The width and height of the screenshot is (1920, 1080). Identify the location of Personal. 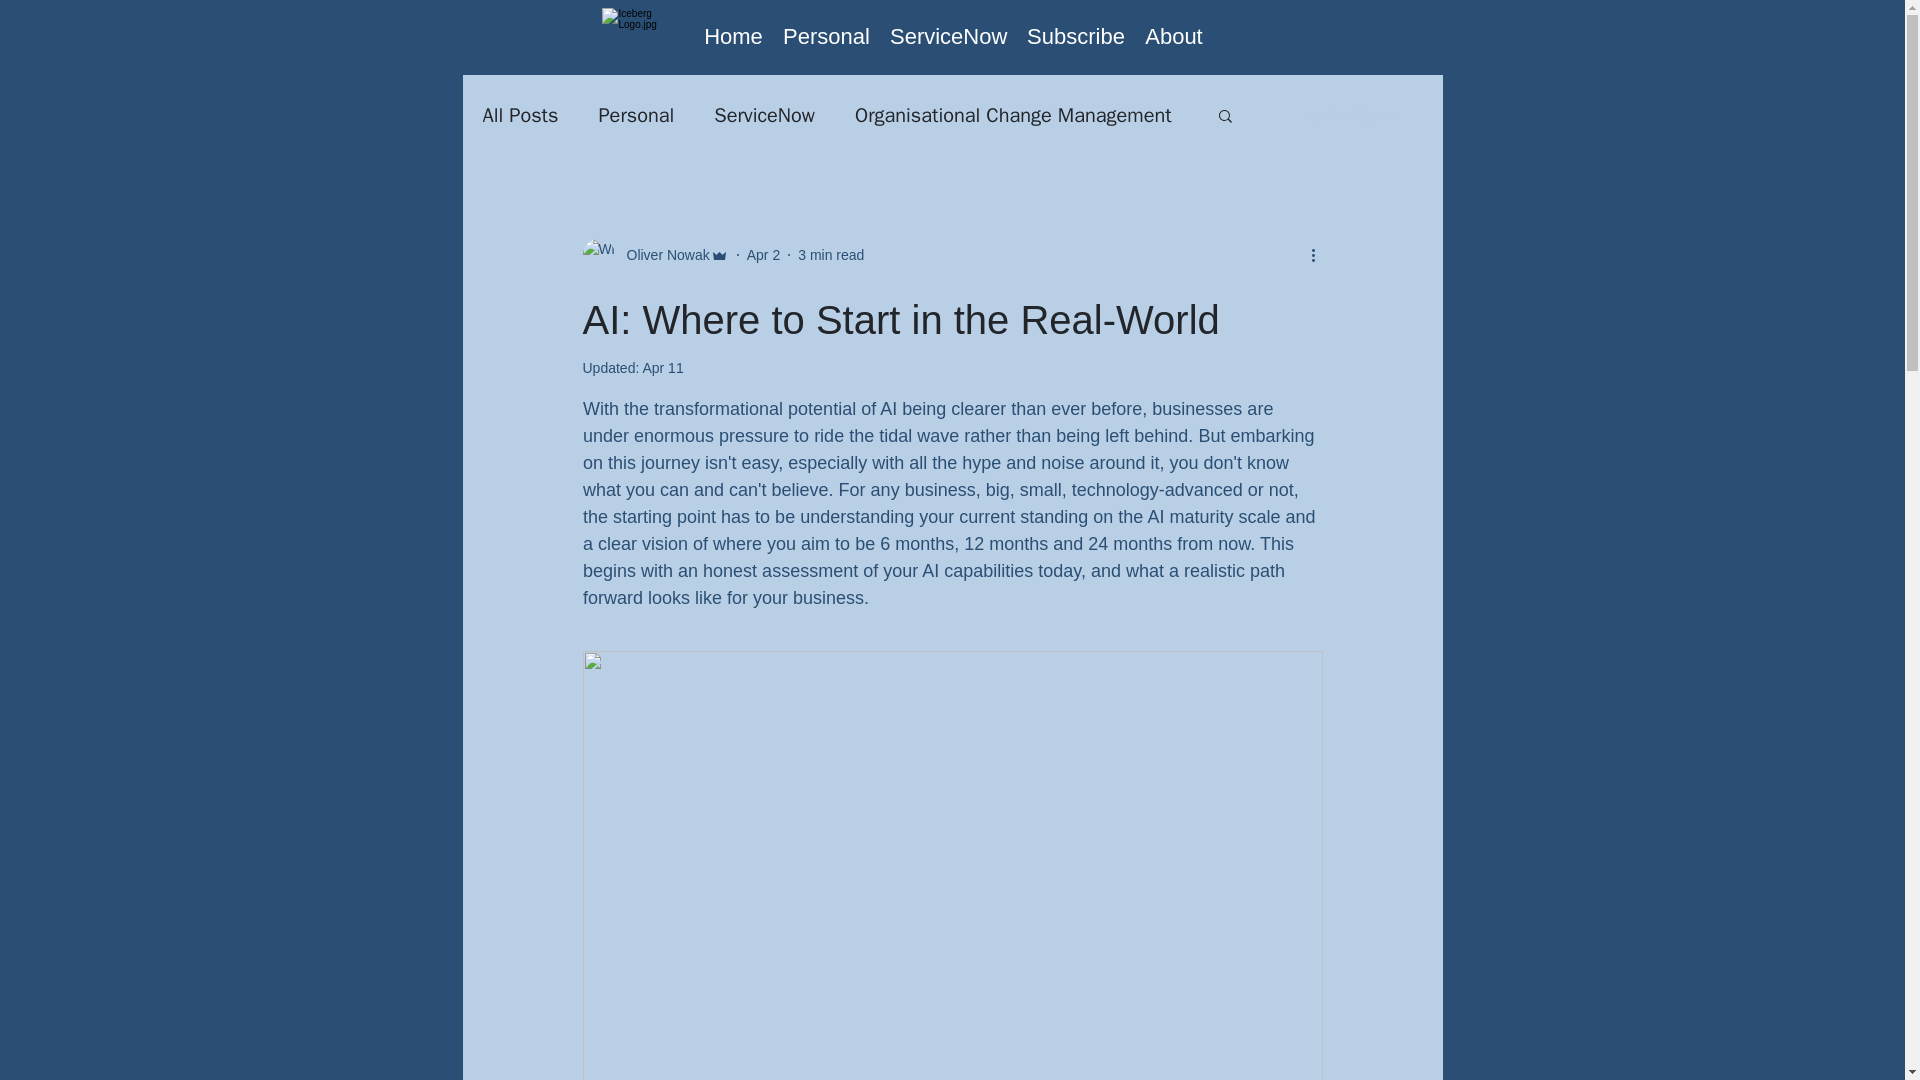
(826, 36).